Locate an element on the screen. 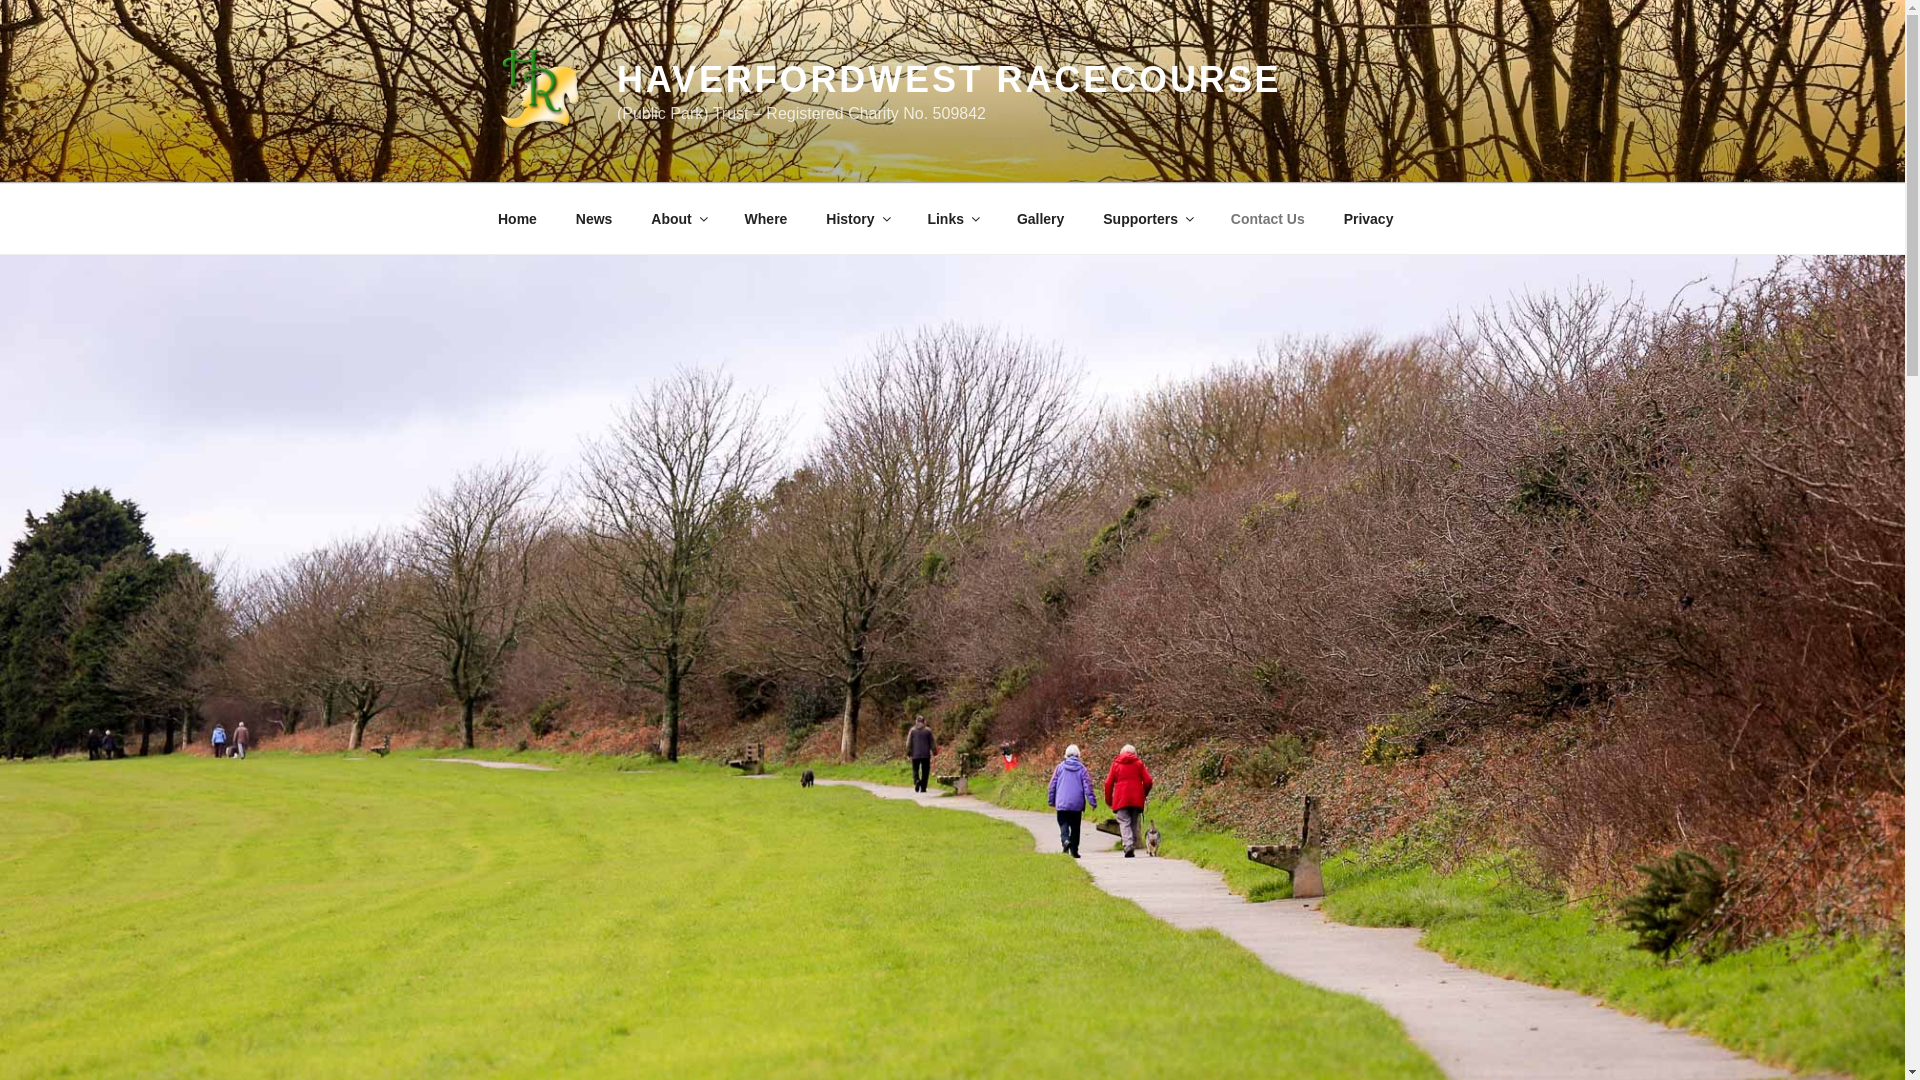 The width and height of the screenshot is (1920, 1080). About is located at coordinates (678, 218).